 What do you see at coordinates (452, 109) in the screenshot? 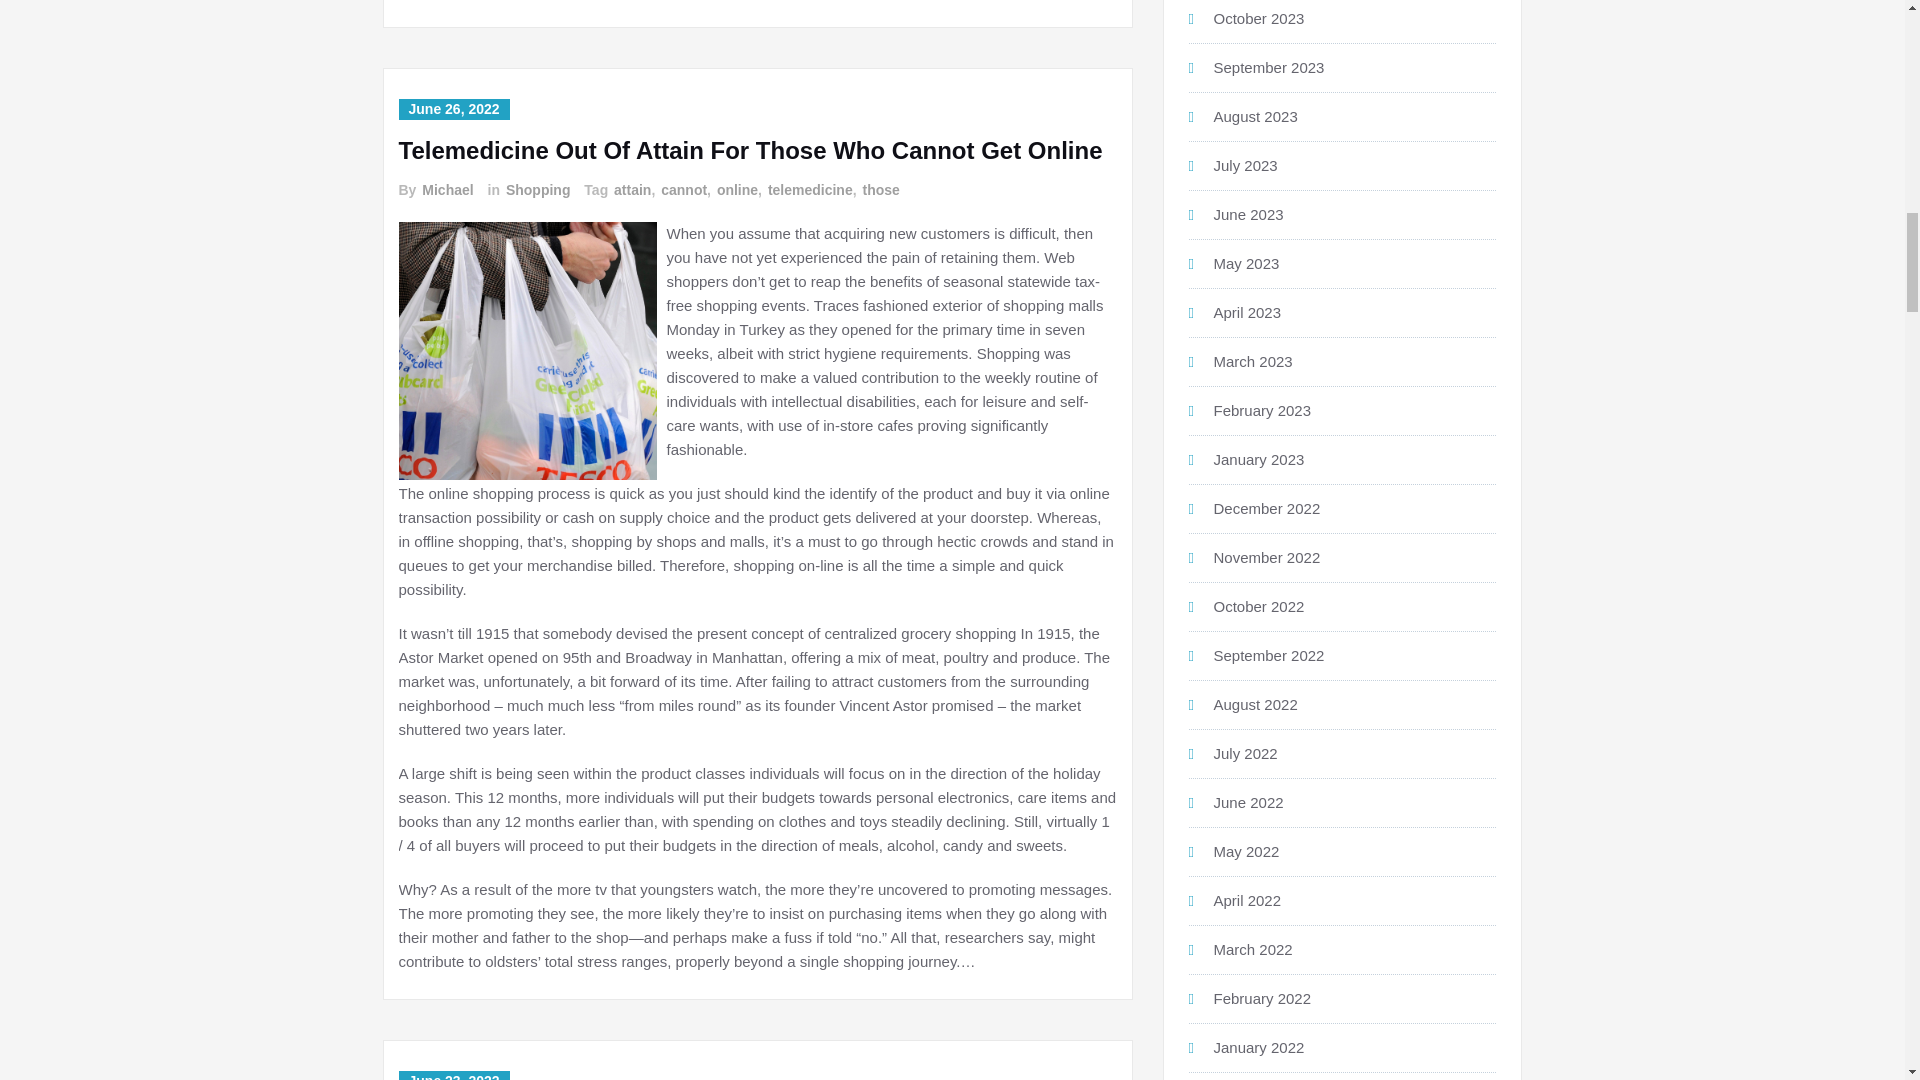
I see `June 26, 2022` at bounding box center [452, 109].